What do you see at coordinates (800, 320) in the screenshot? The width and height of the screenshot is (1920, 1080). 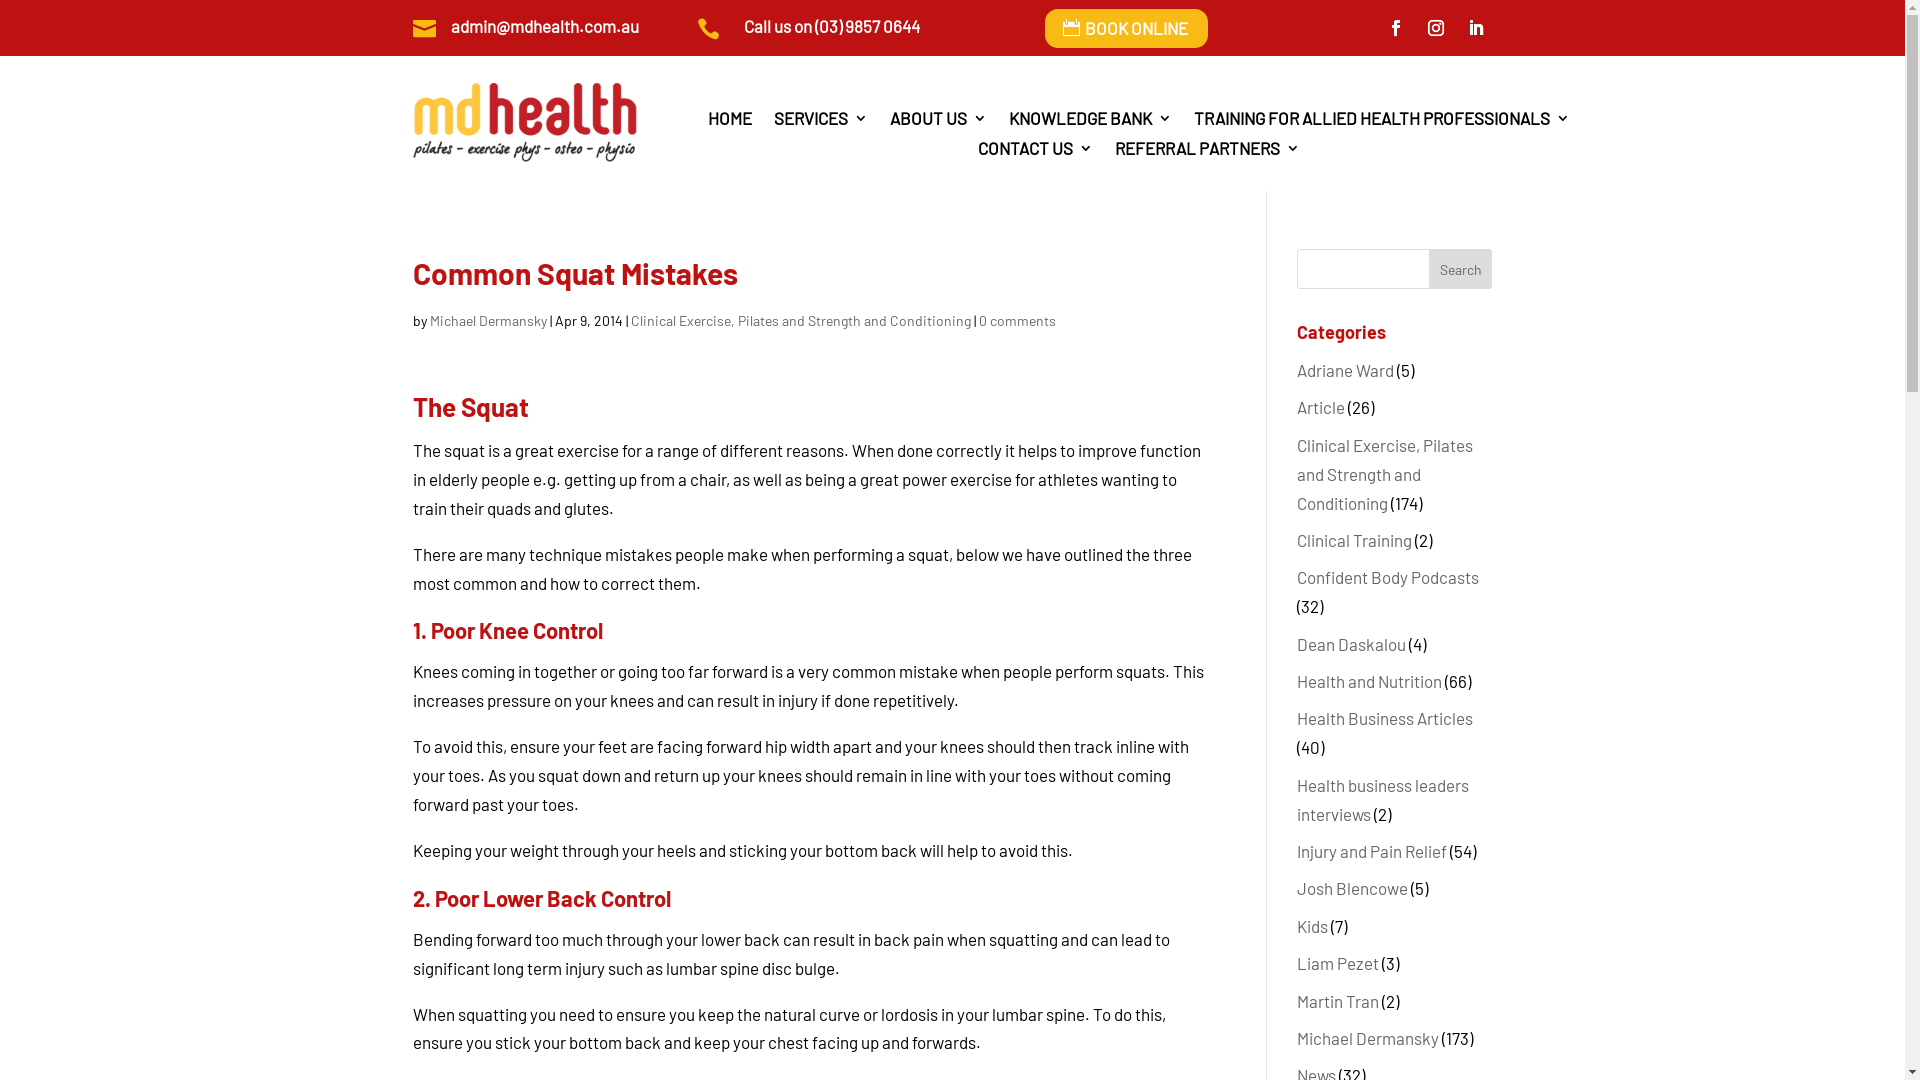 I see `Clinical Exercise, Pilates and Strength and Conditioning` at bounding box center [800, 320].